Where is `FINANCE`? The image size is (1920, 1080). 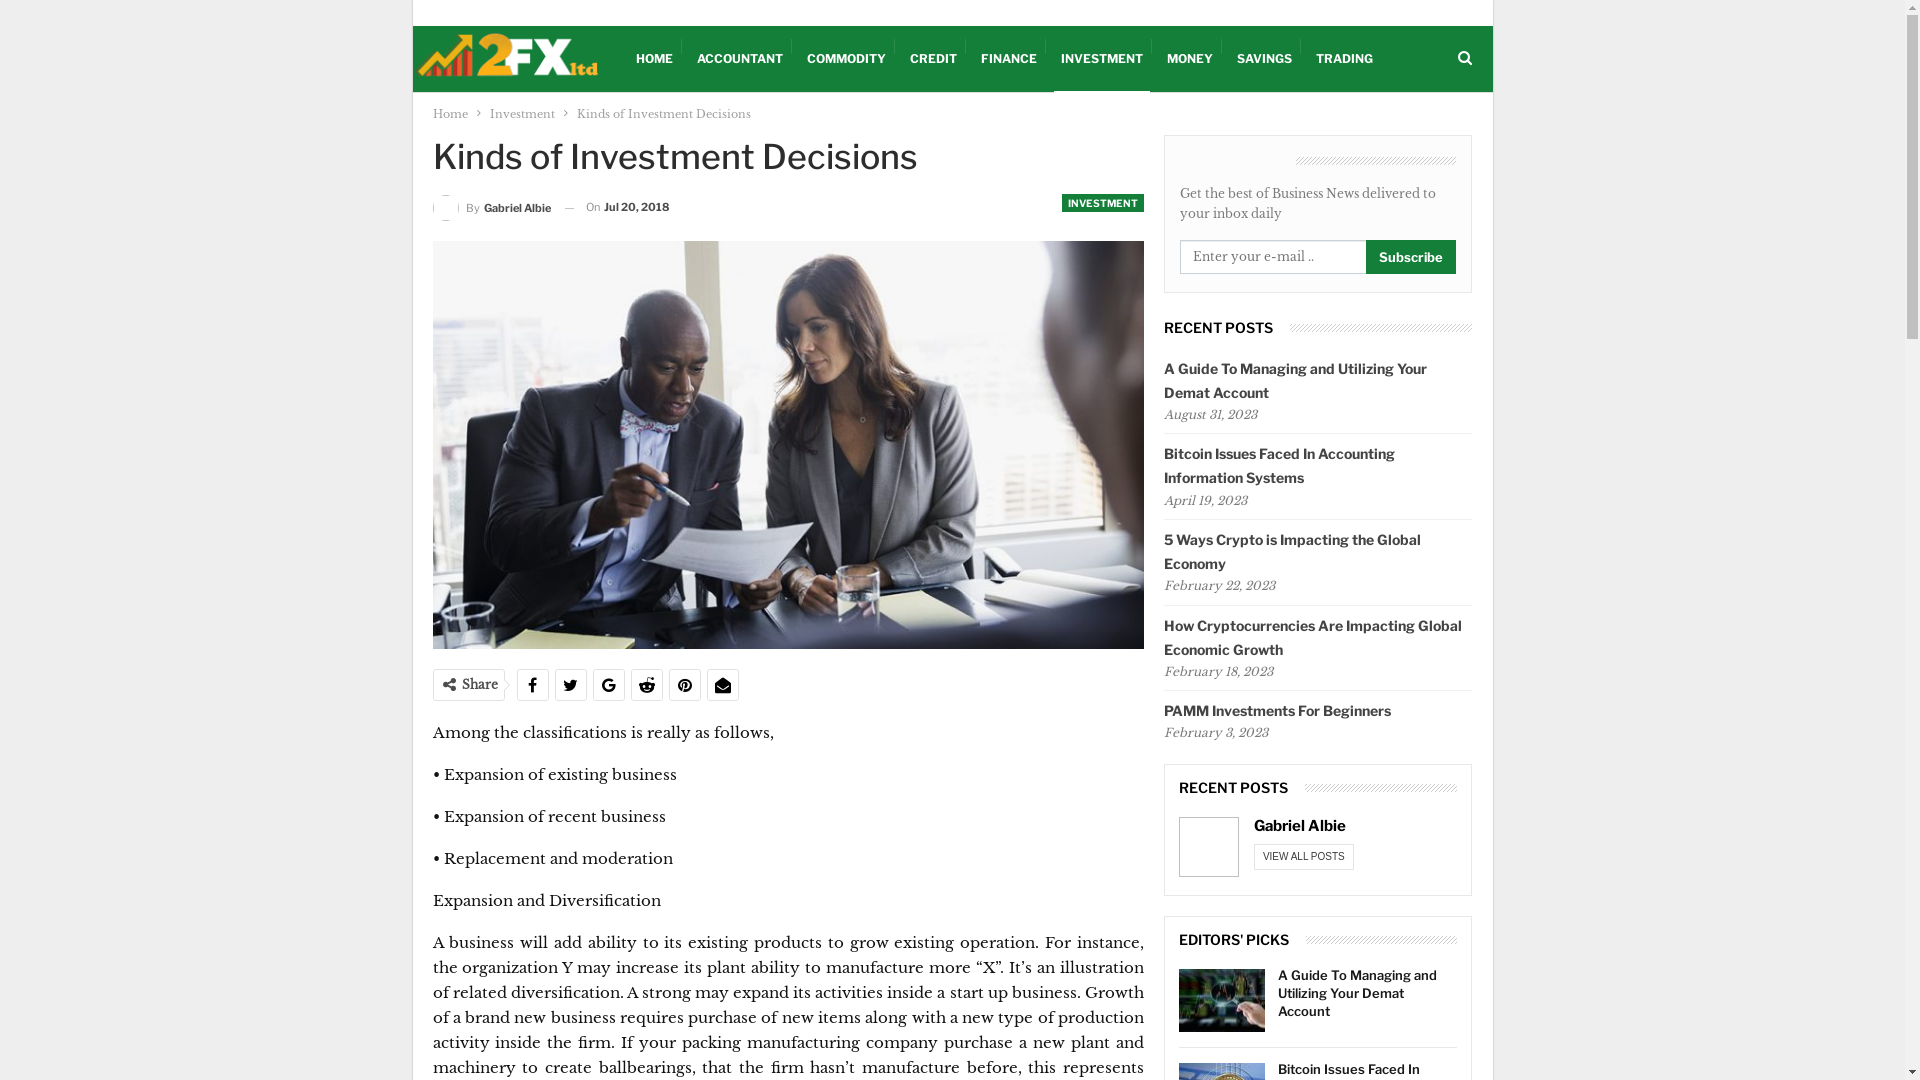
FINANCE is located at coordinates (1009, 59).